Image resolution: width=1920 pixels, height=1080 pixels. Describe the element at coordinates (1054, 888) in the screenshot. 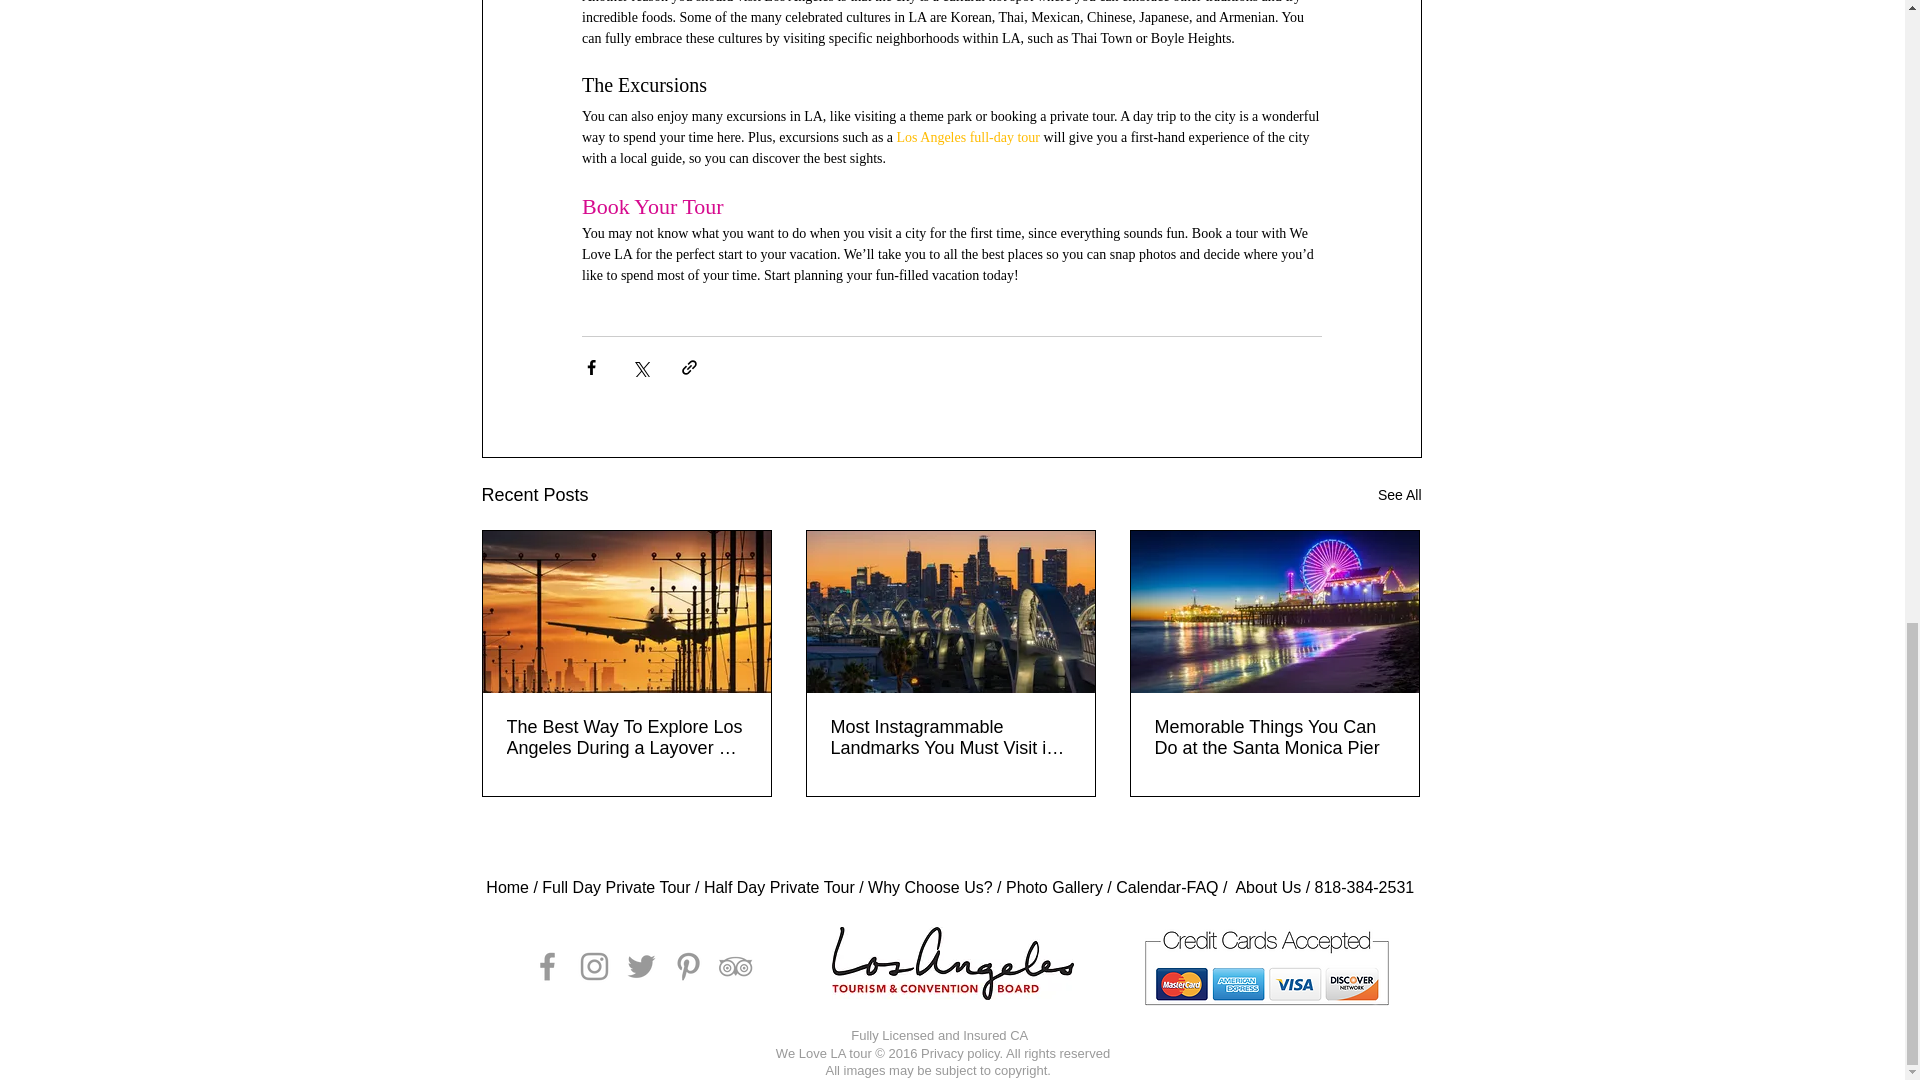

I see `Photo Gallery` at that location.